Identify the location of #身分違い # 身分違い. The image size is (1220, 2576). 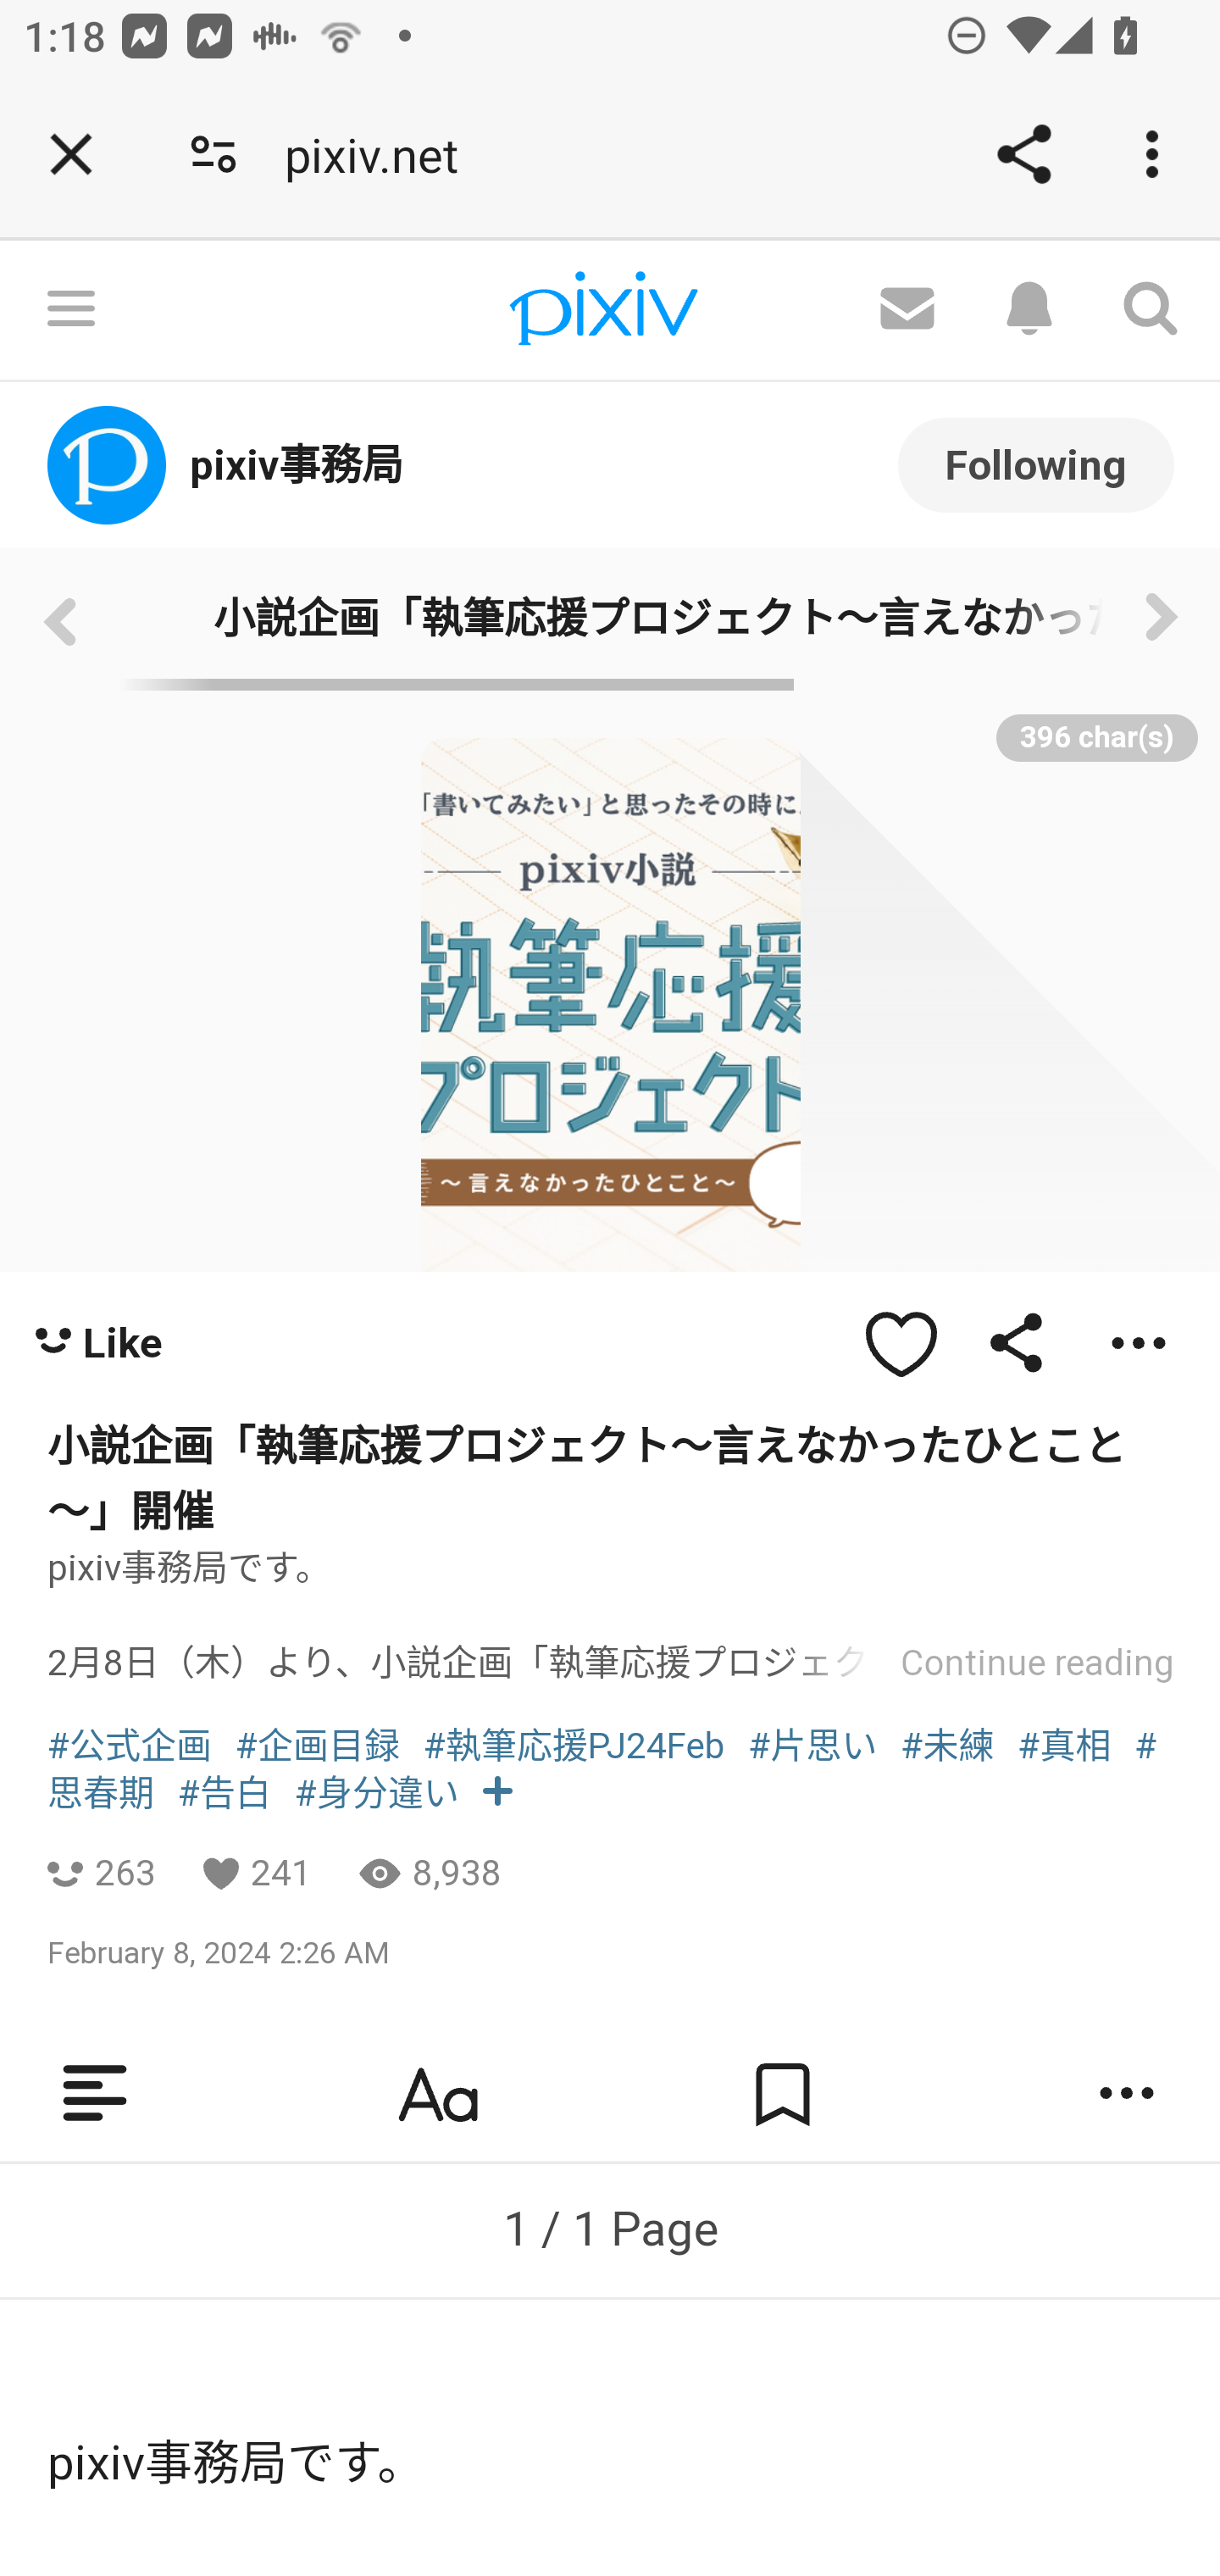
(375, 1793).